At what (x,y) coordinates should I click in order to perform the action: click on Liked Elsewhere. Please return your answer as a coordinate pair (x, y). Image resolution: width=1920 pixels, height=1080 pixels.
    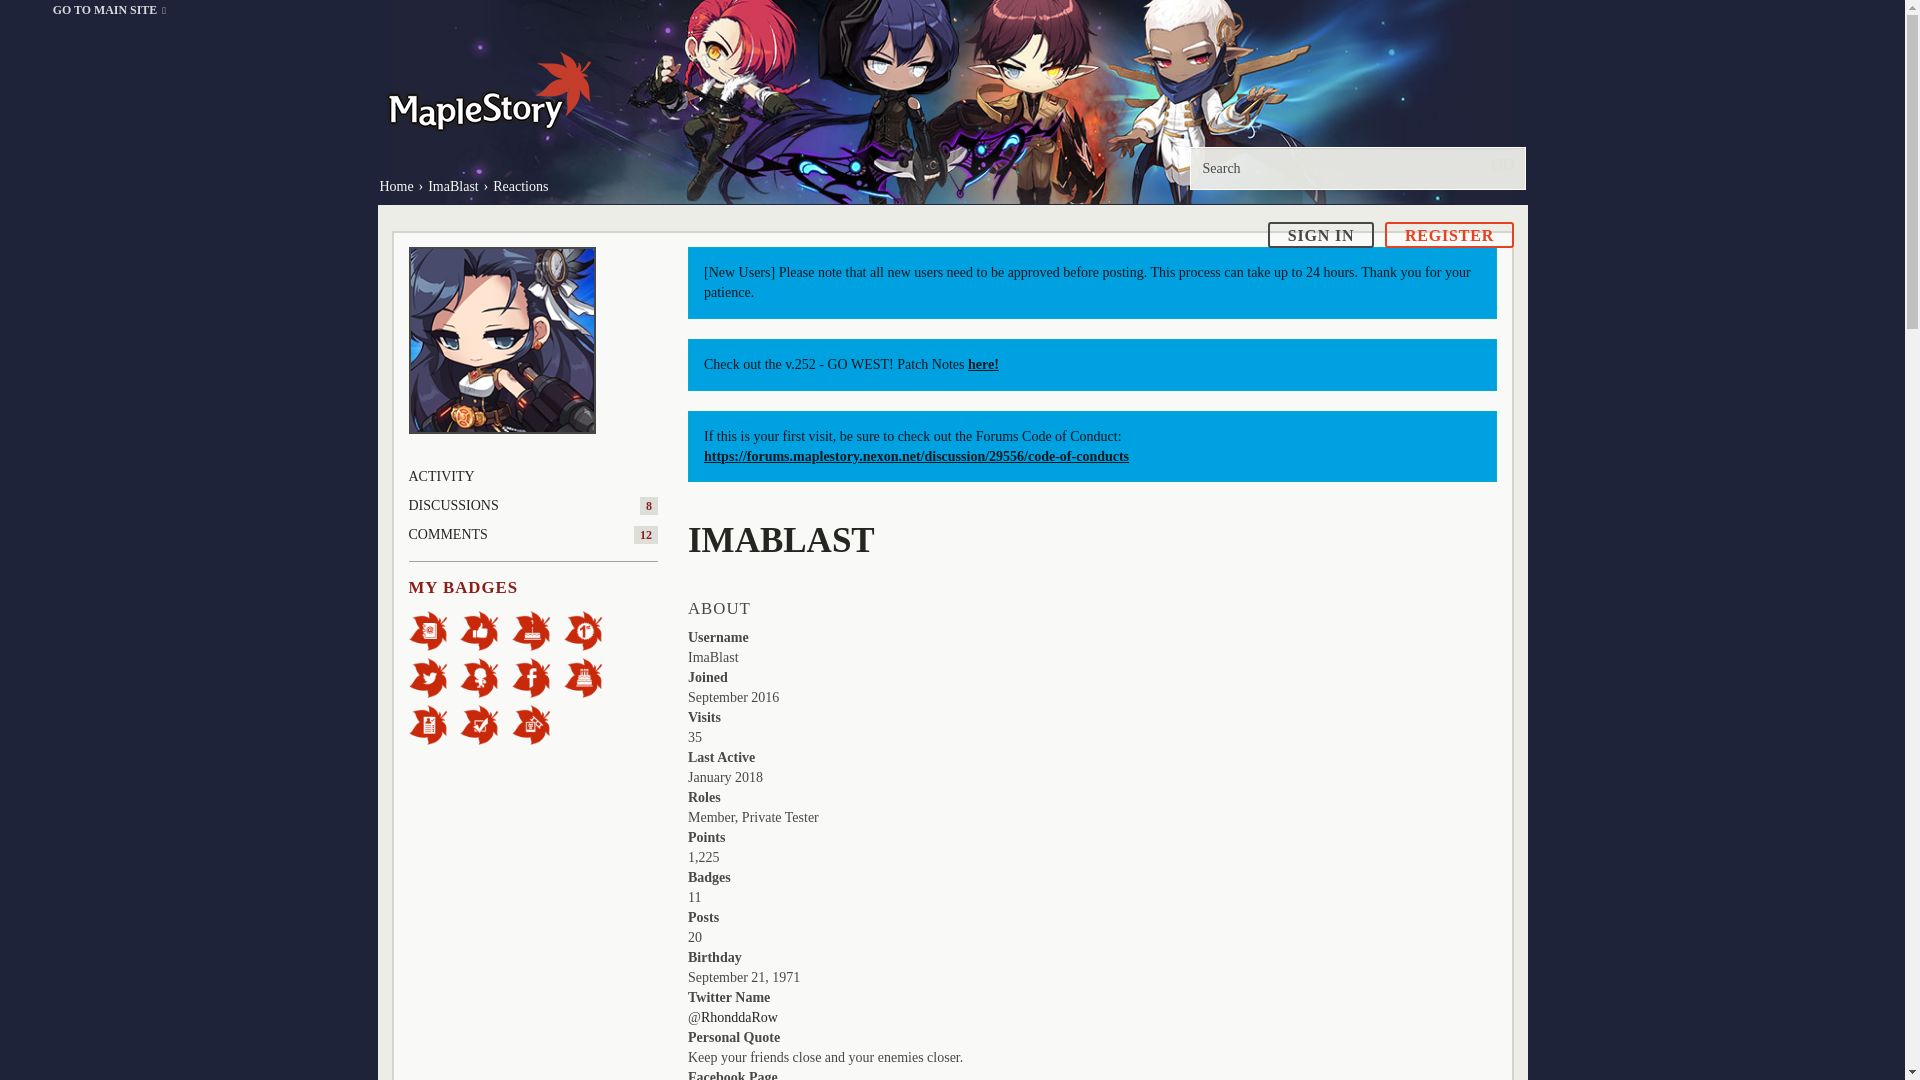
    Looking at the image, I should click on (538, 676).